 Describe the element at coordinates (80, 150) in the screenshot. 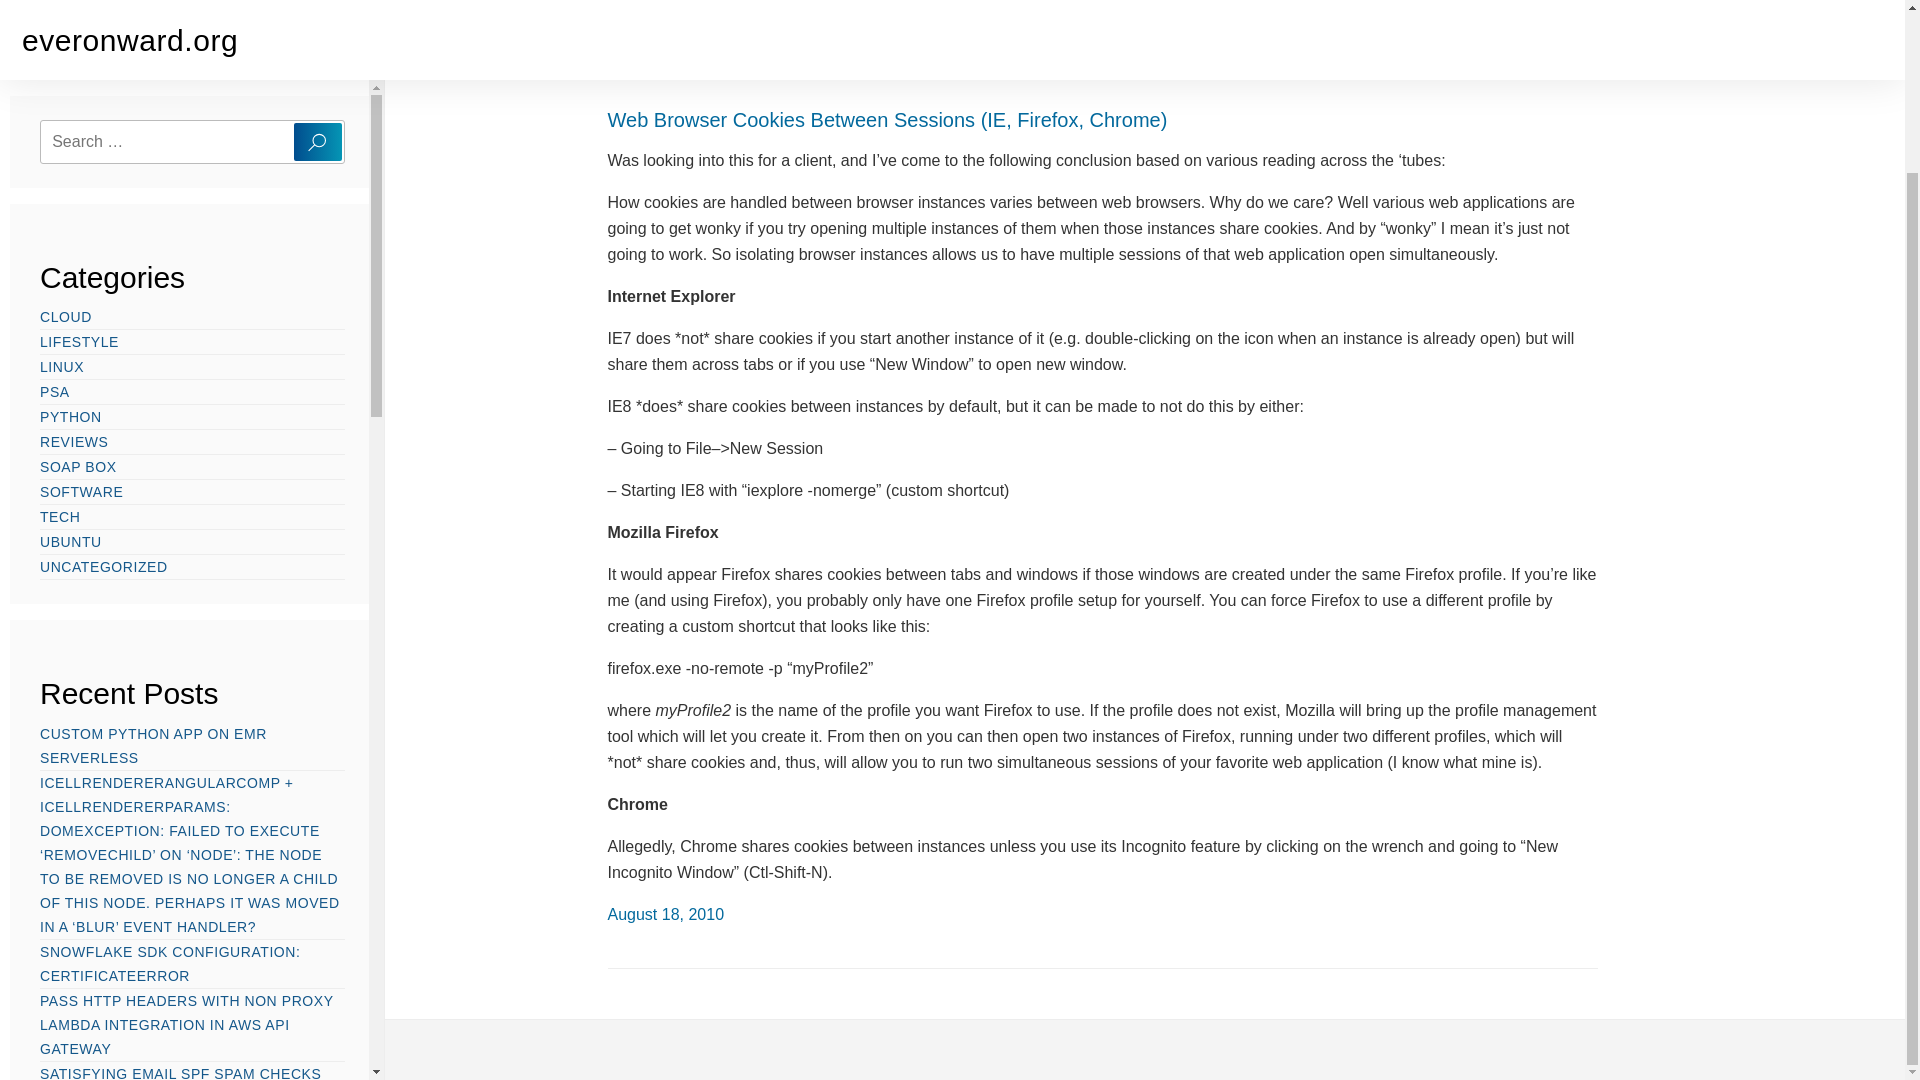

I see `LIFESTYLE` at that location.